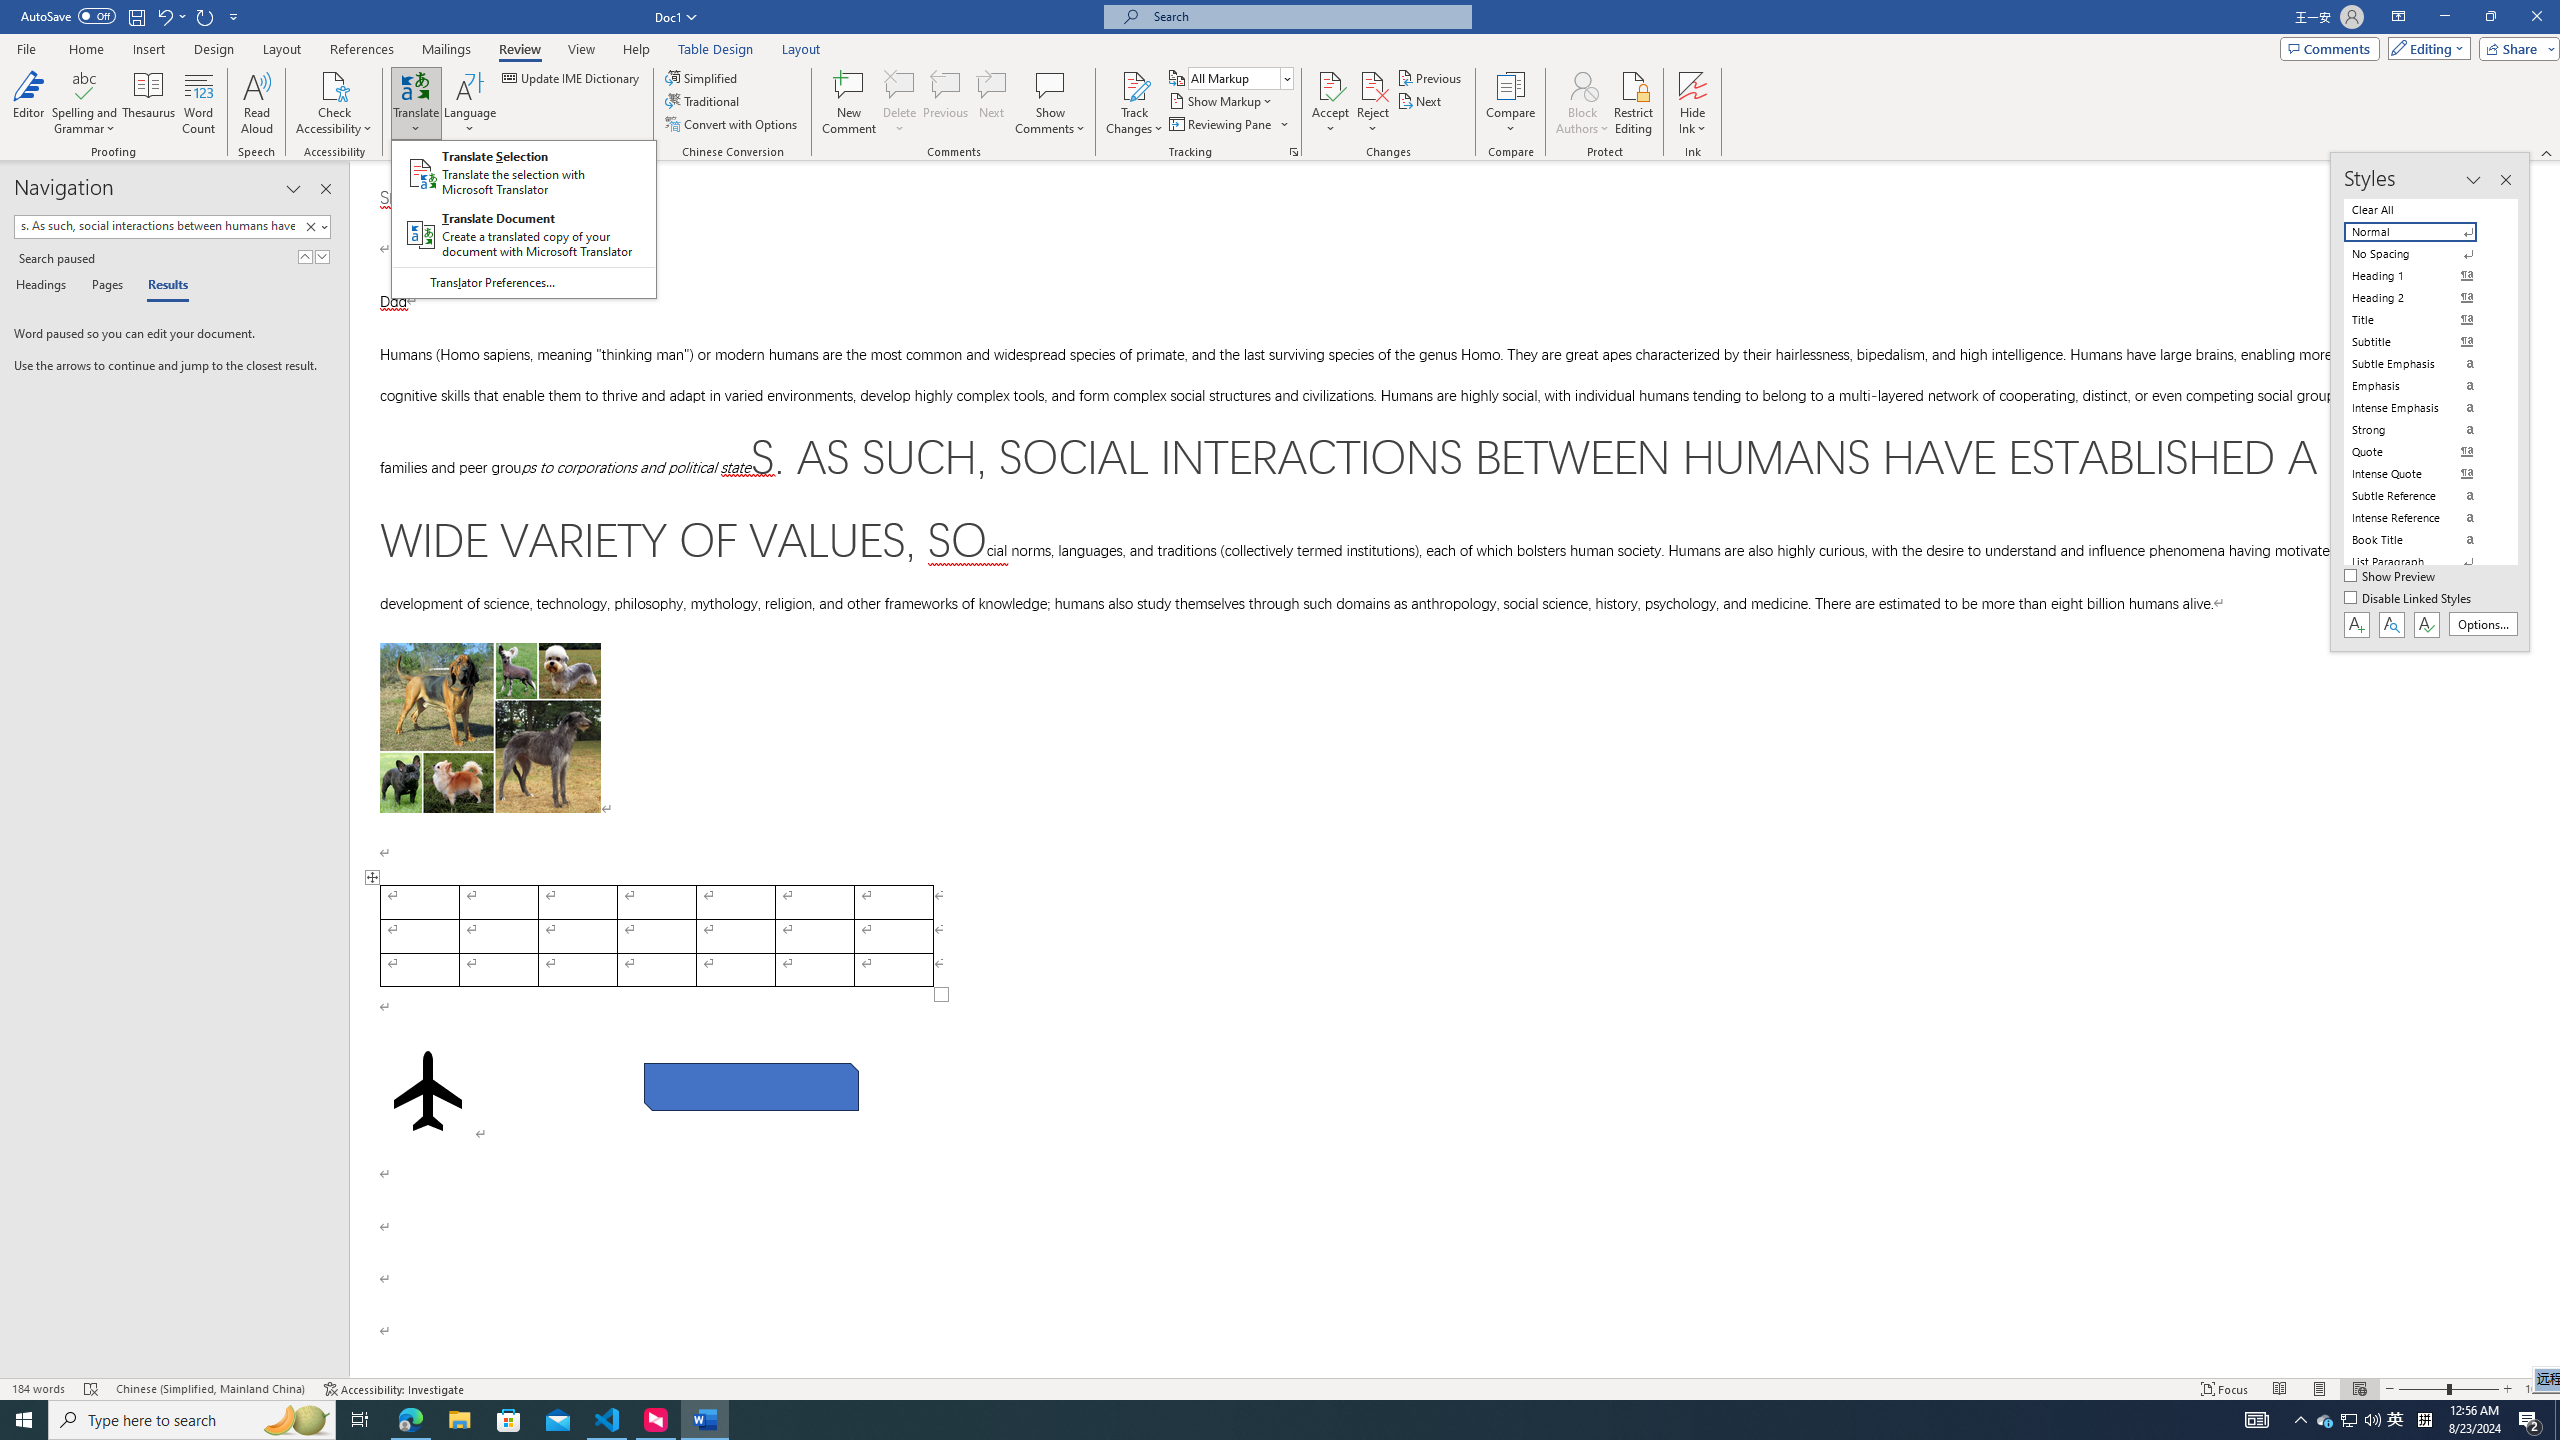 The height and width of the screenshot is (1440, 2560). I want to click on Spelling and Grammar, so click(86, 103).